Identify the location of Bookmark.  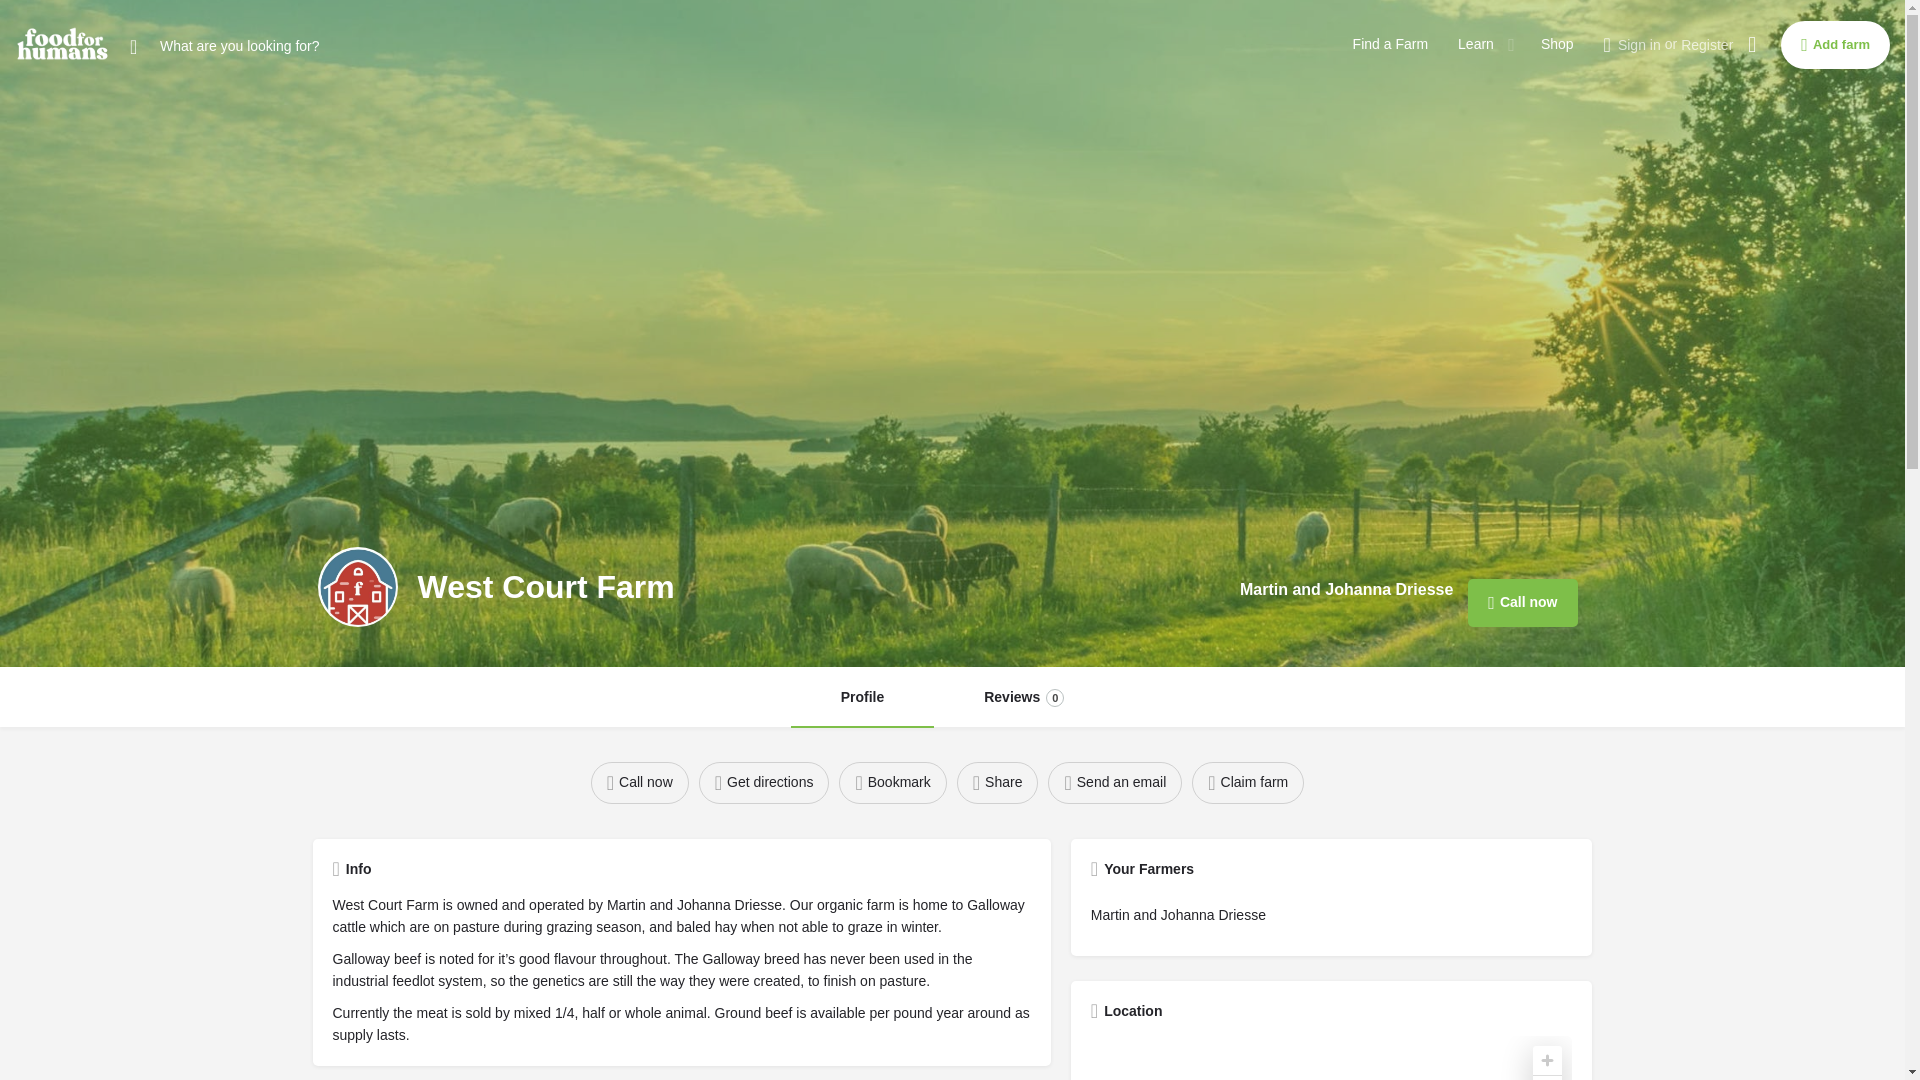
(892, 782).